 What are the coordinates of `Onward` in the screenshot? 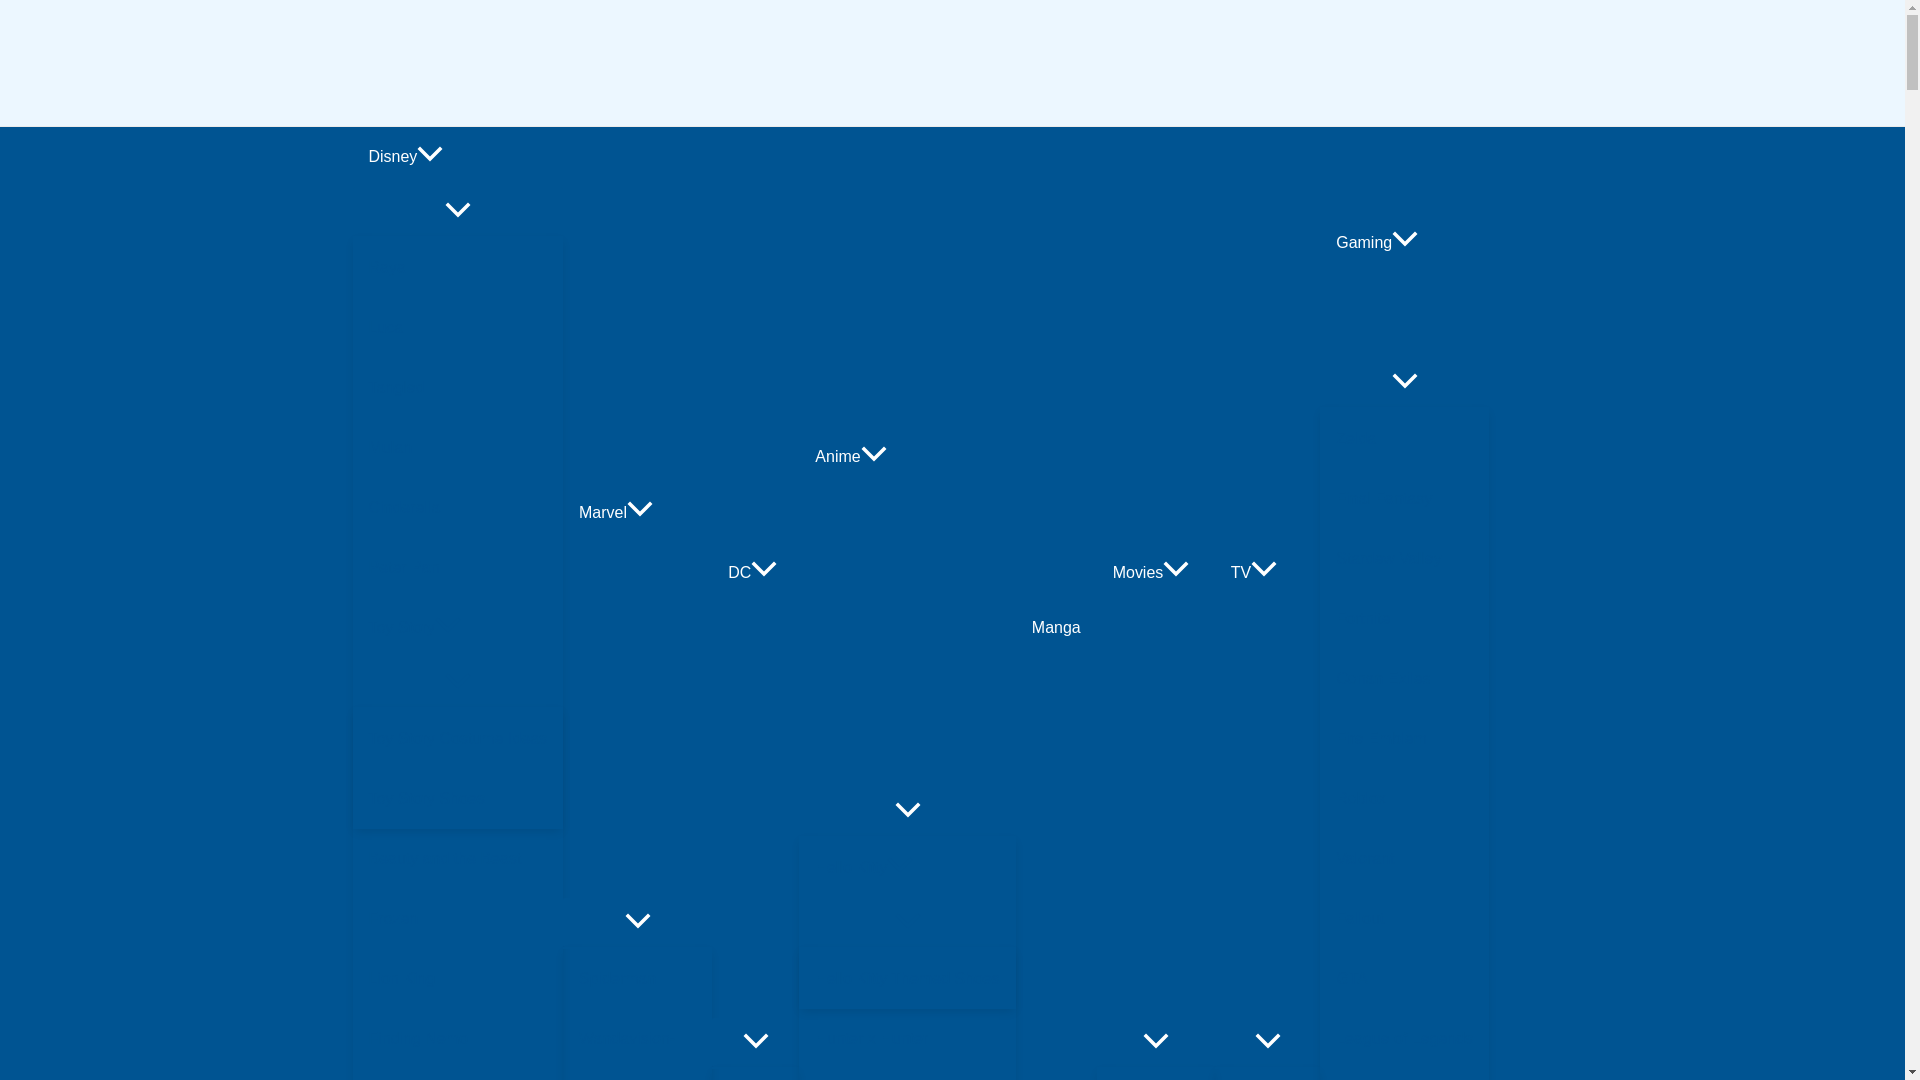 It's located at (456, 1074).